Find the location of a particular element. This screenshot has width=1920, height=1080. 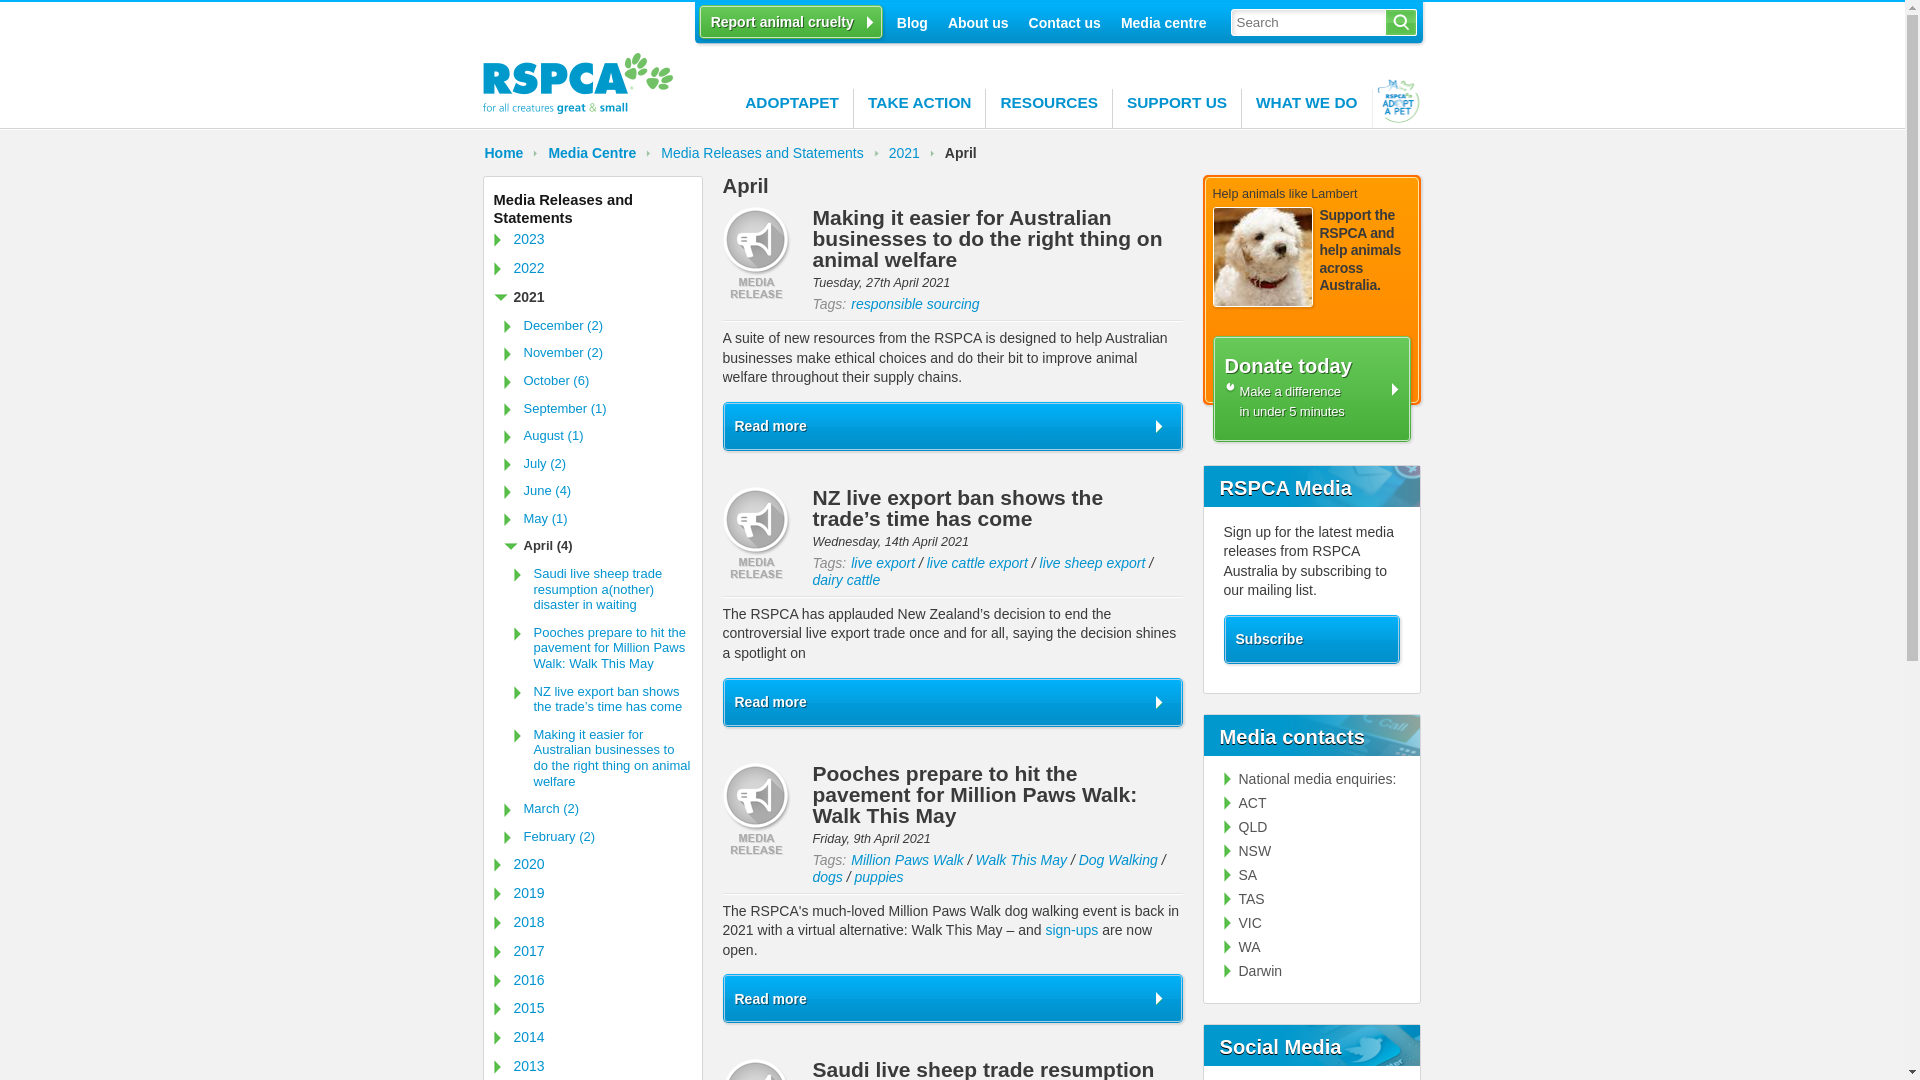

SUPPORT US is located at coordinates (1178, 108).